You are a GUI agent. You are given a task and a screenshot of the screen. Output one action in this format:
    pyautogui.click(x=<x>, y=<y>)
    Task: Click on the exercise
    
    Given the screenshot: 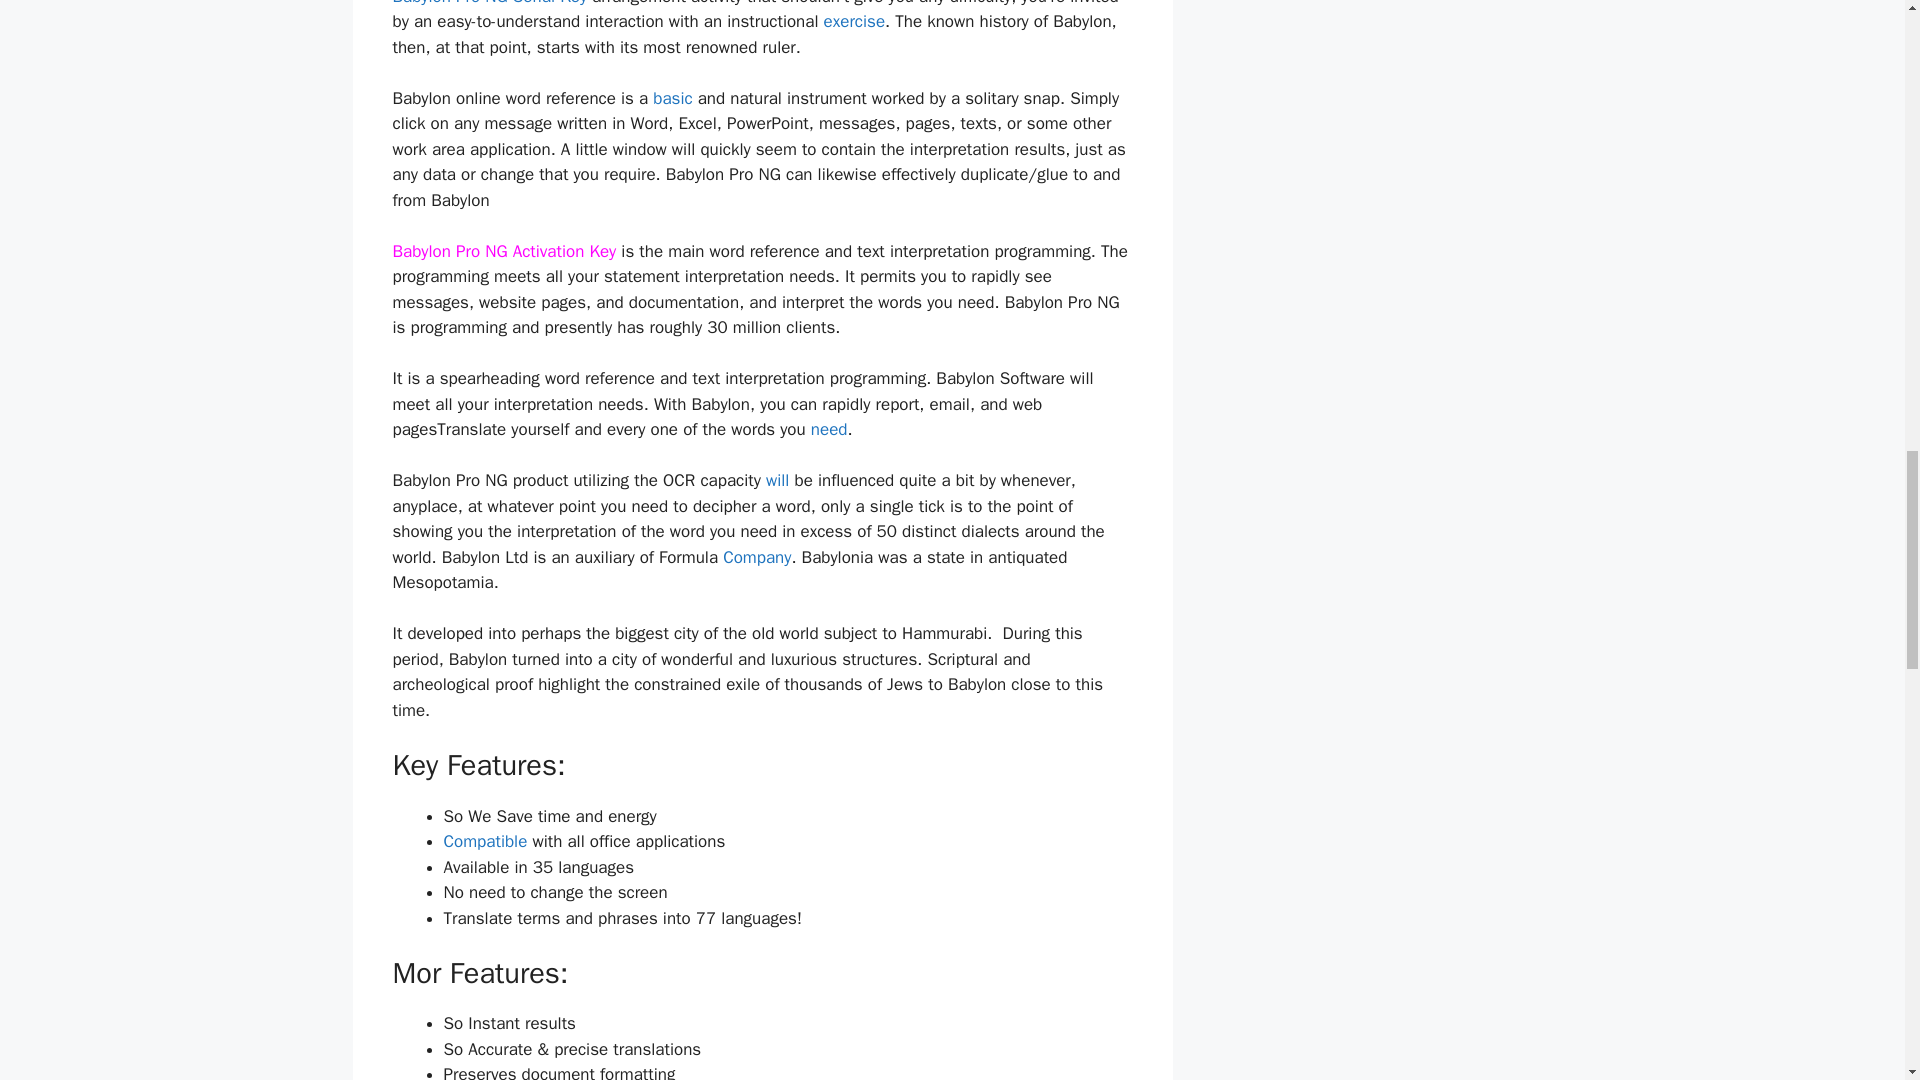 What is the action you would take?
    pyautogui.click(x=854, y=21)
    